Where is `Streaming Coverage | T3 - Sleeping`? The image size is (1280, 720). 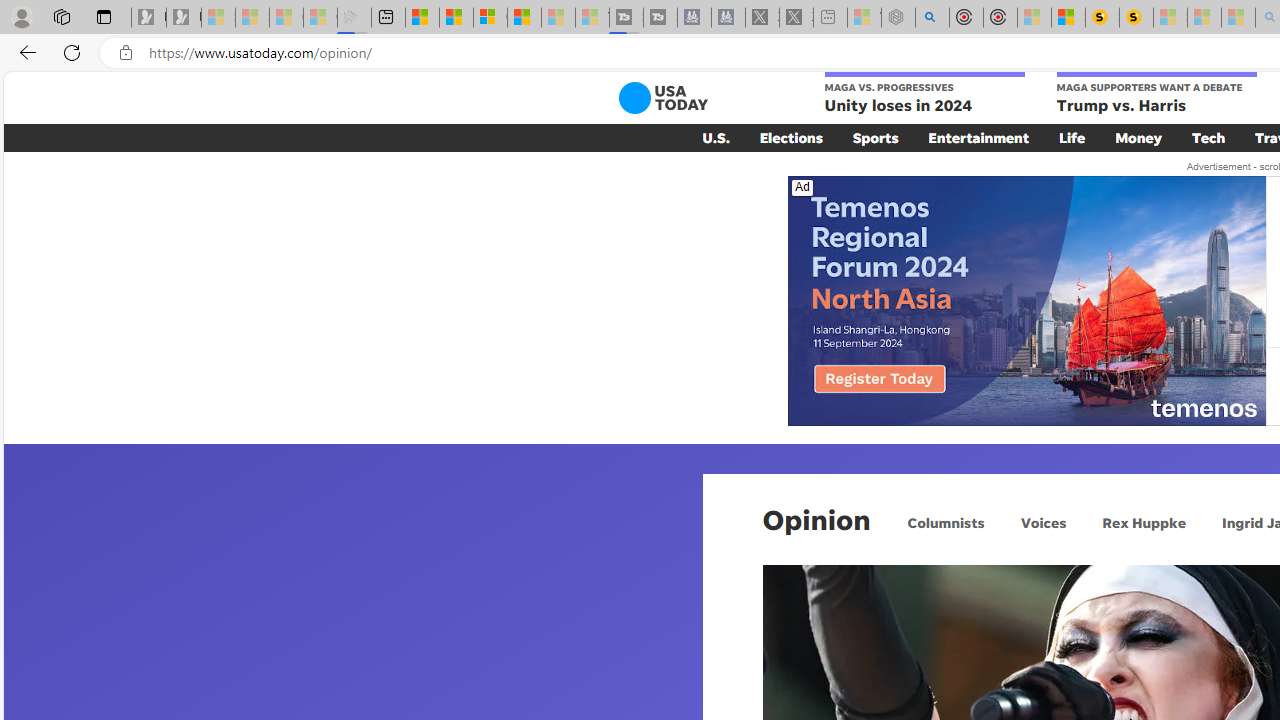
Streaming Coverage | T3 - Sleeping is located at coordinates (626, 18).